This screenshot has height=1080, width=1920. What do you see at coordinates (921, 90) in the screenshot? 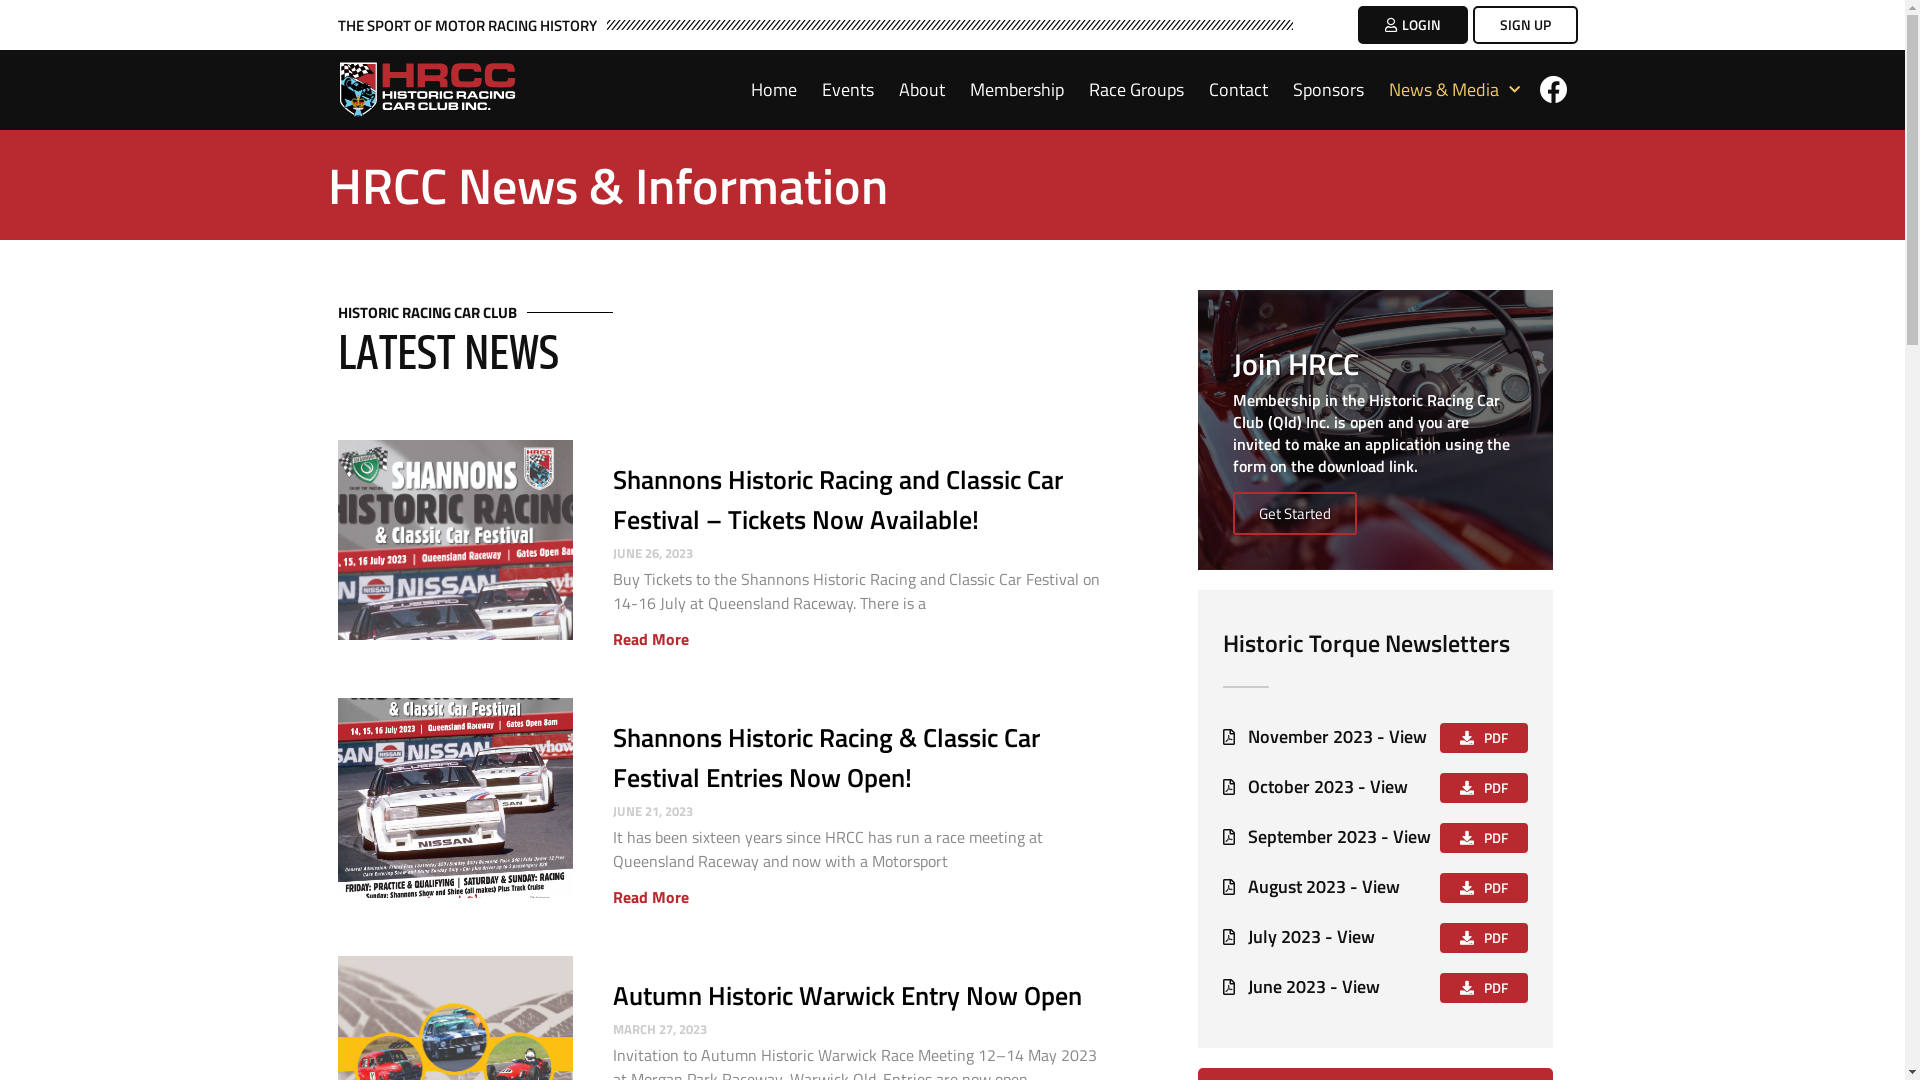
I see `About` at bounding box center [921, 90].